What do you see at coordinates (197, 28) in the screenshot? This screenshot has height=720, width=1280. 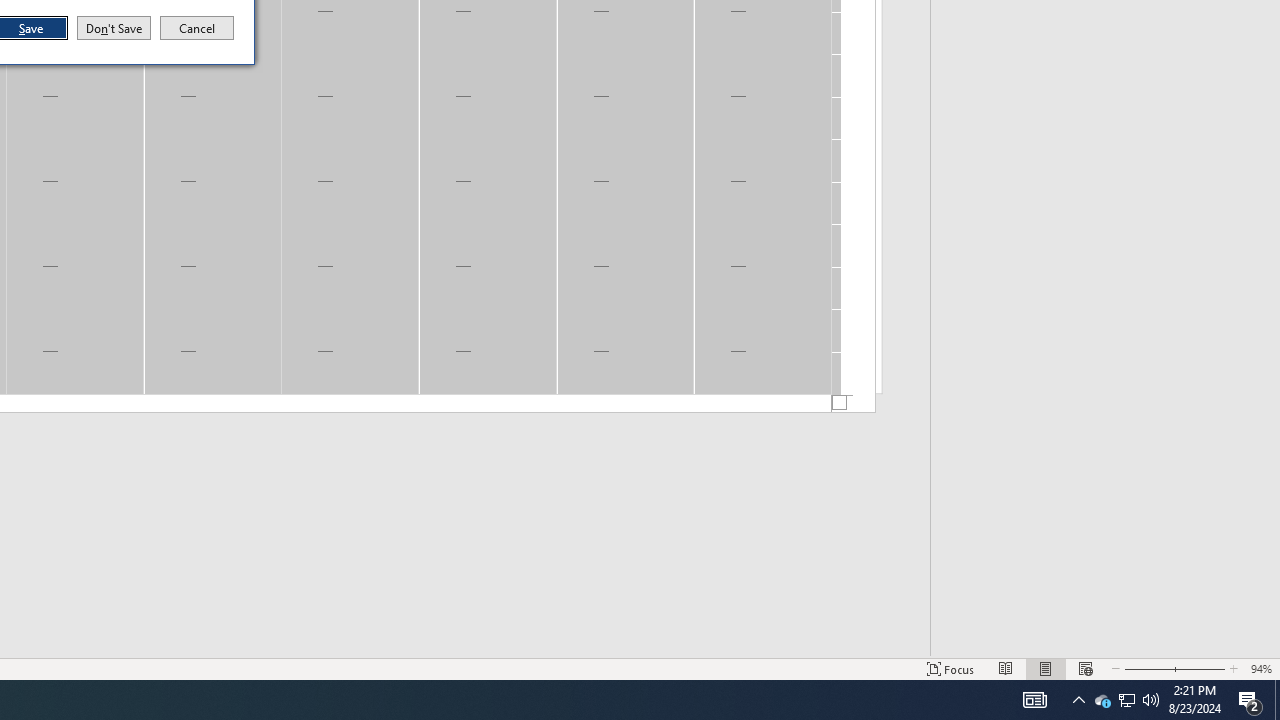 I see `Focus ` at bounding box center [197, 28].